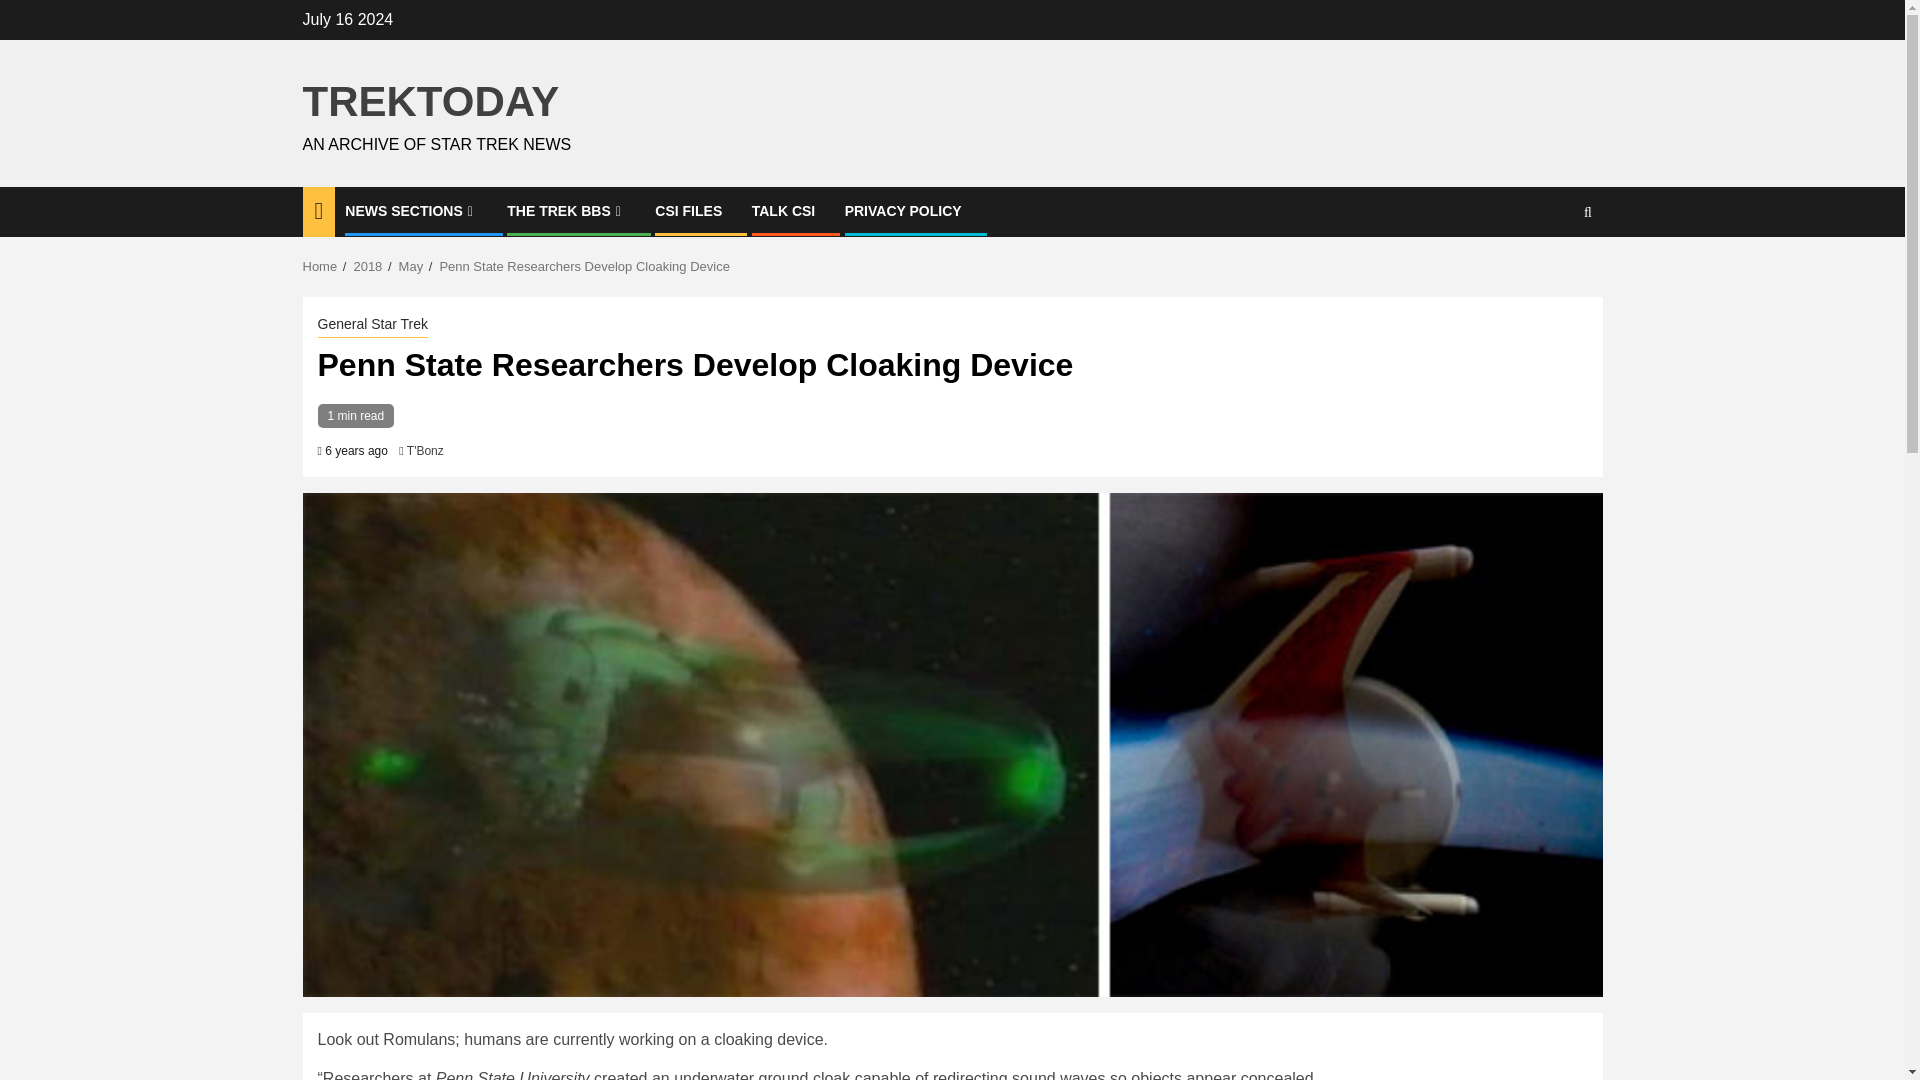  I want to click on May, so click(412, 266).